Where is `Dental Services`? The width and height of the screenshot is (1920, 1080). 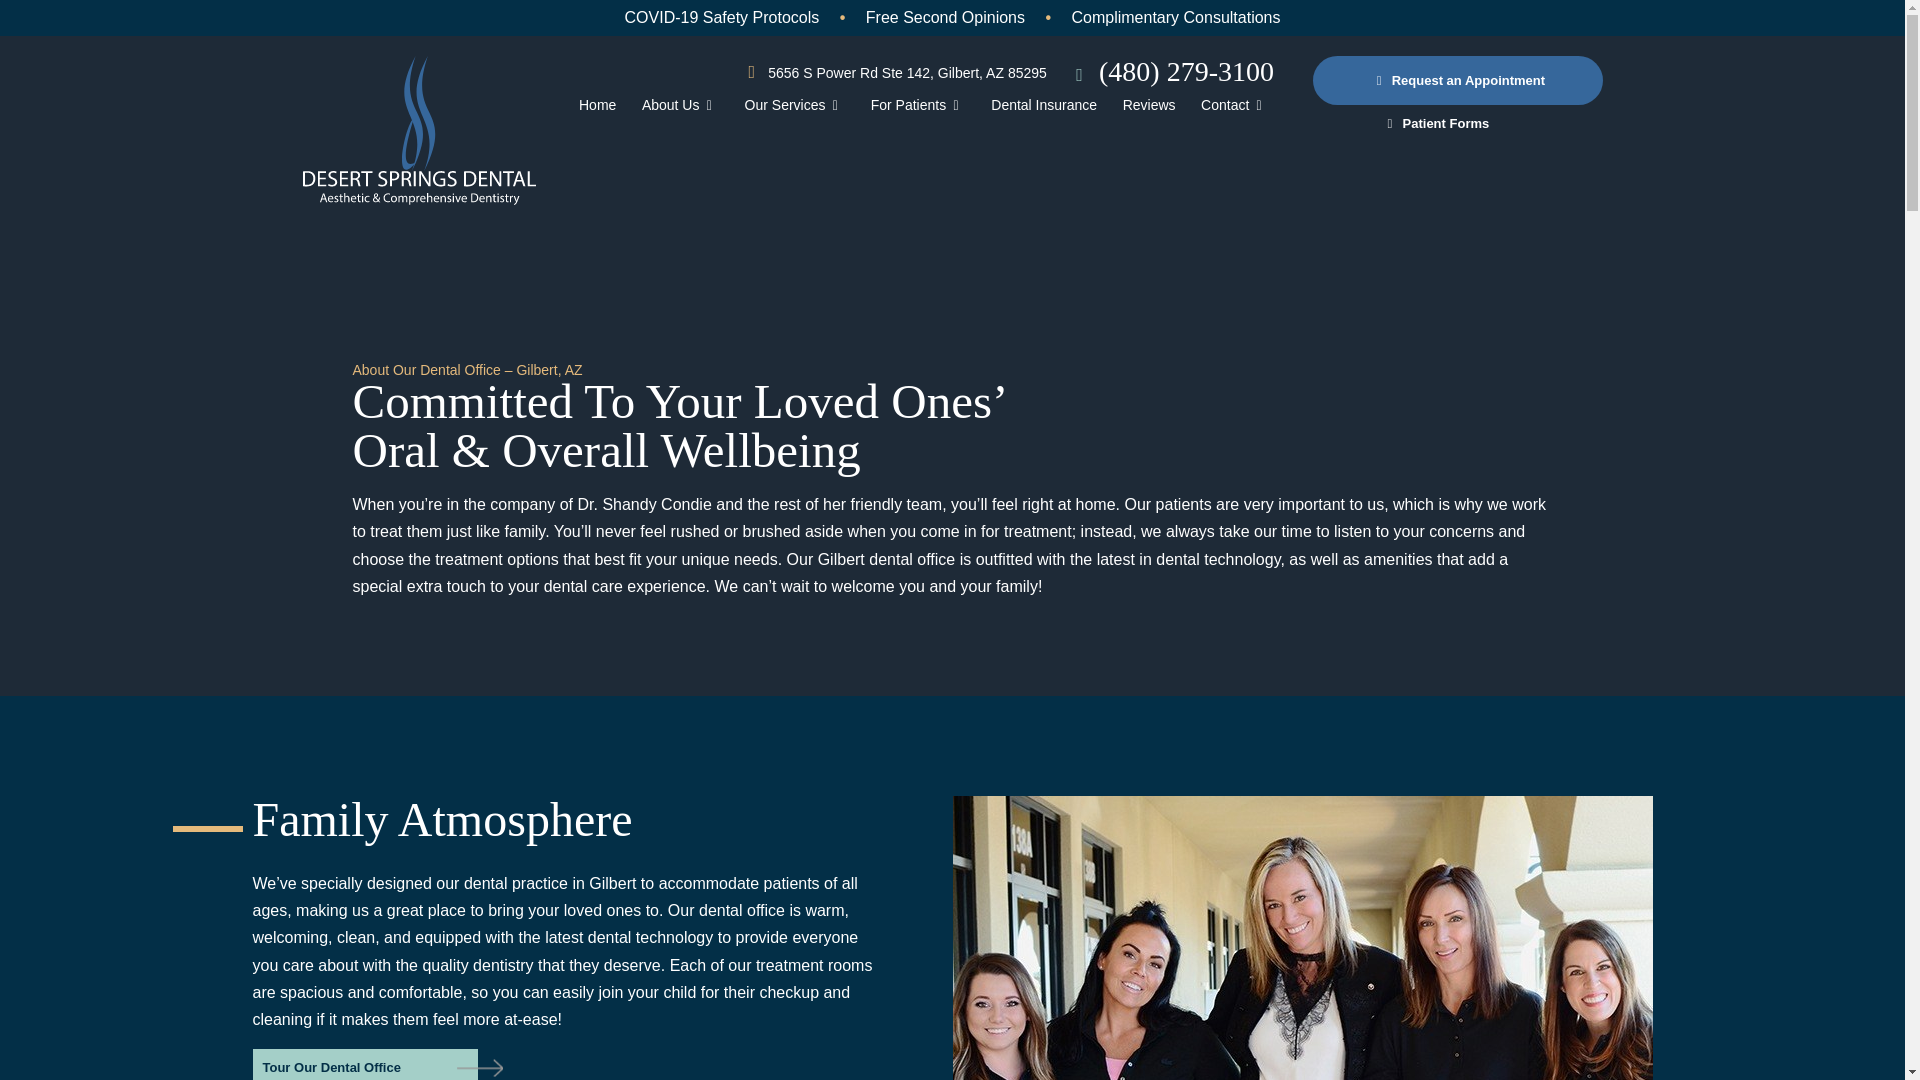
Dental Services is located at coordinates (794, 104).